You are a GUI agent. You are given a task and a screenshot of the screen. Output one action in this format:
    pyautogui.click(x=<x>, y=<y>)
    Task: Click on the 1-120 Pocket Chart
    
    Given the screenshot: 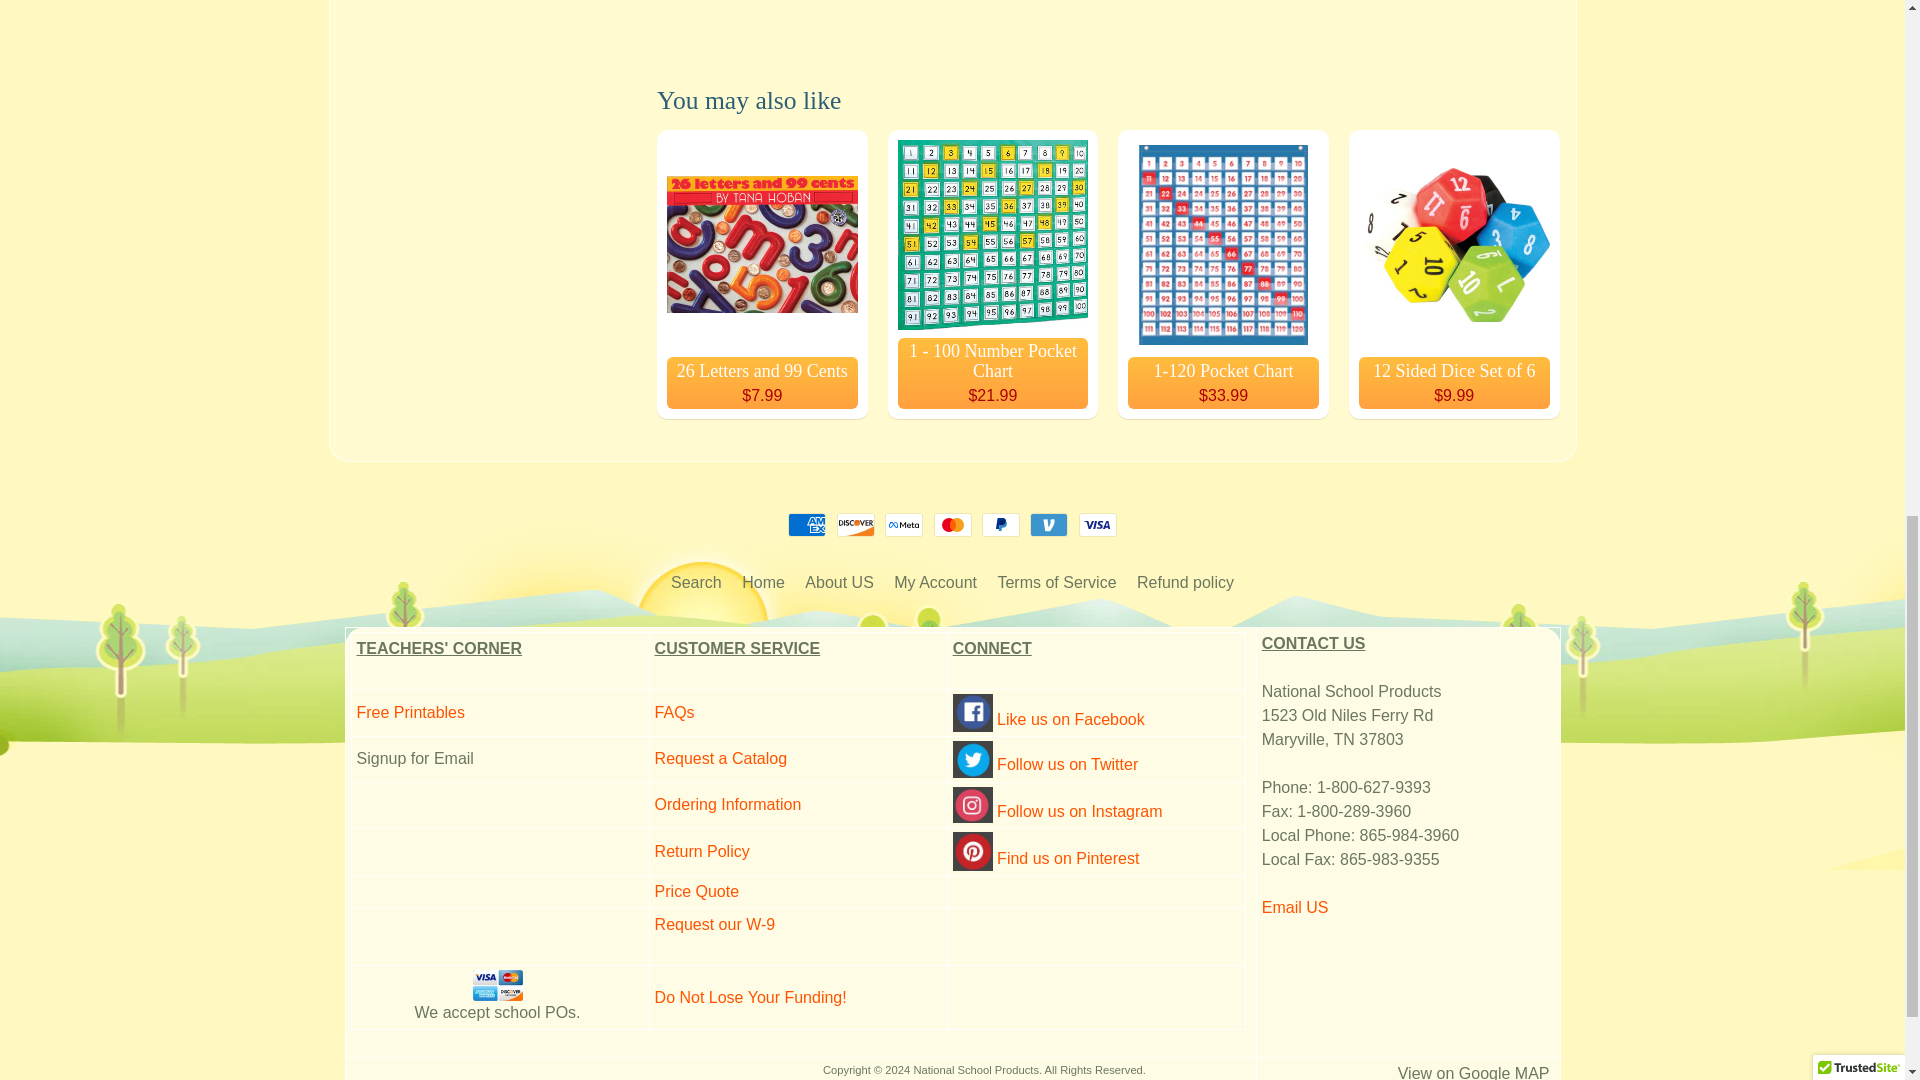 What is the action you would take?
    pyautogui.click(x=1222, y=274)
    